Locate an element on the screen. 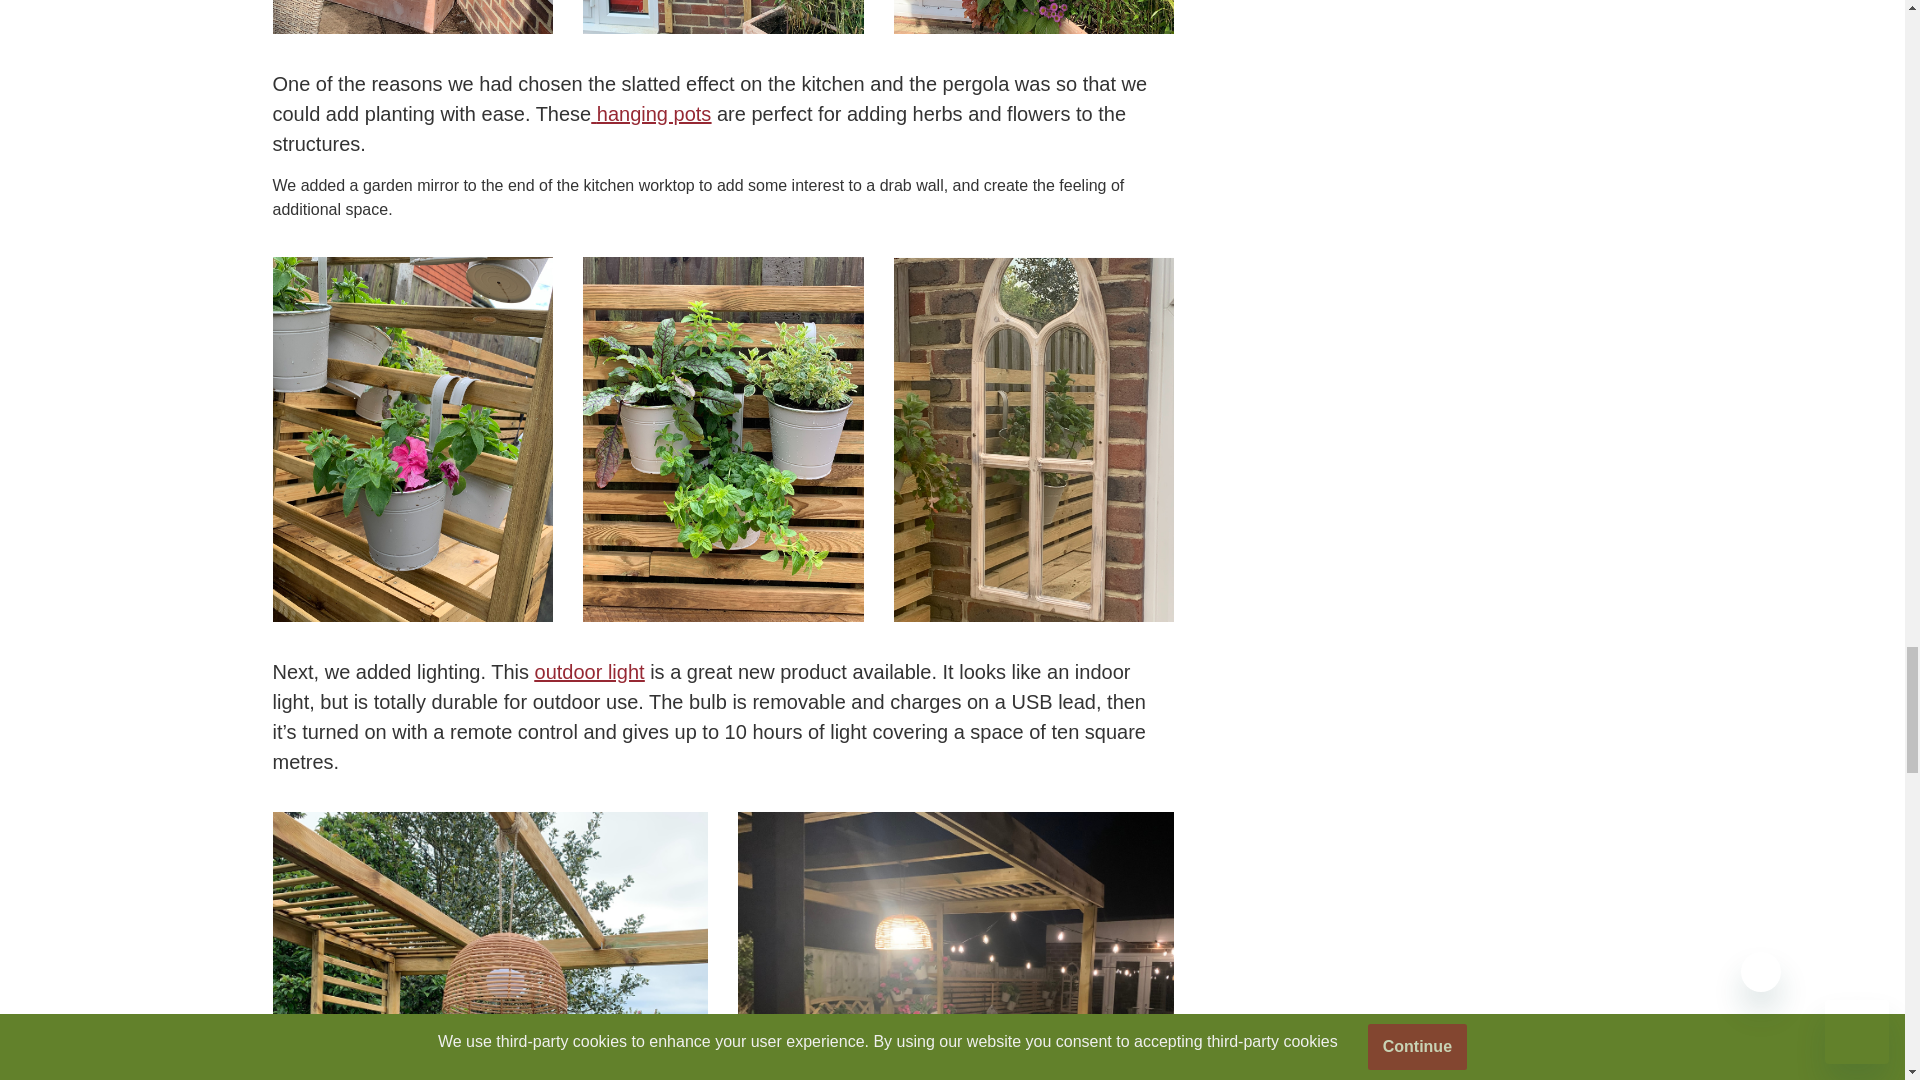  The Bossa 20 hanging lantern is located at coordinates (490, 946).